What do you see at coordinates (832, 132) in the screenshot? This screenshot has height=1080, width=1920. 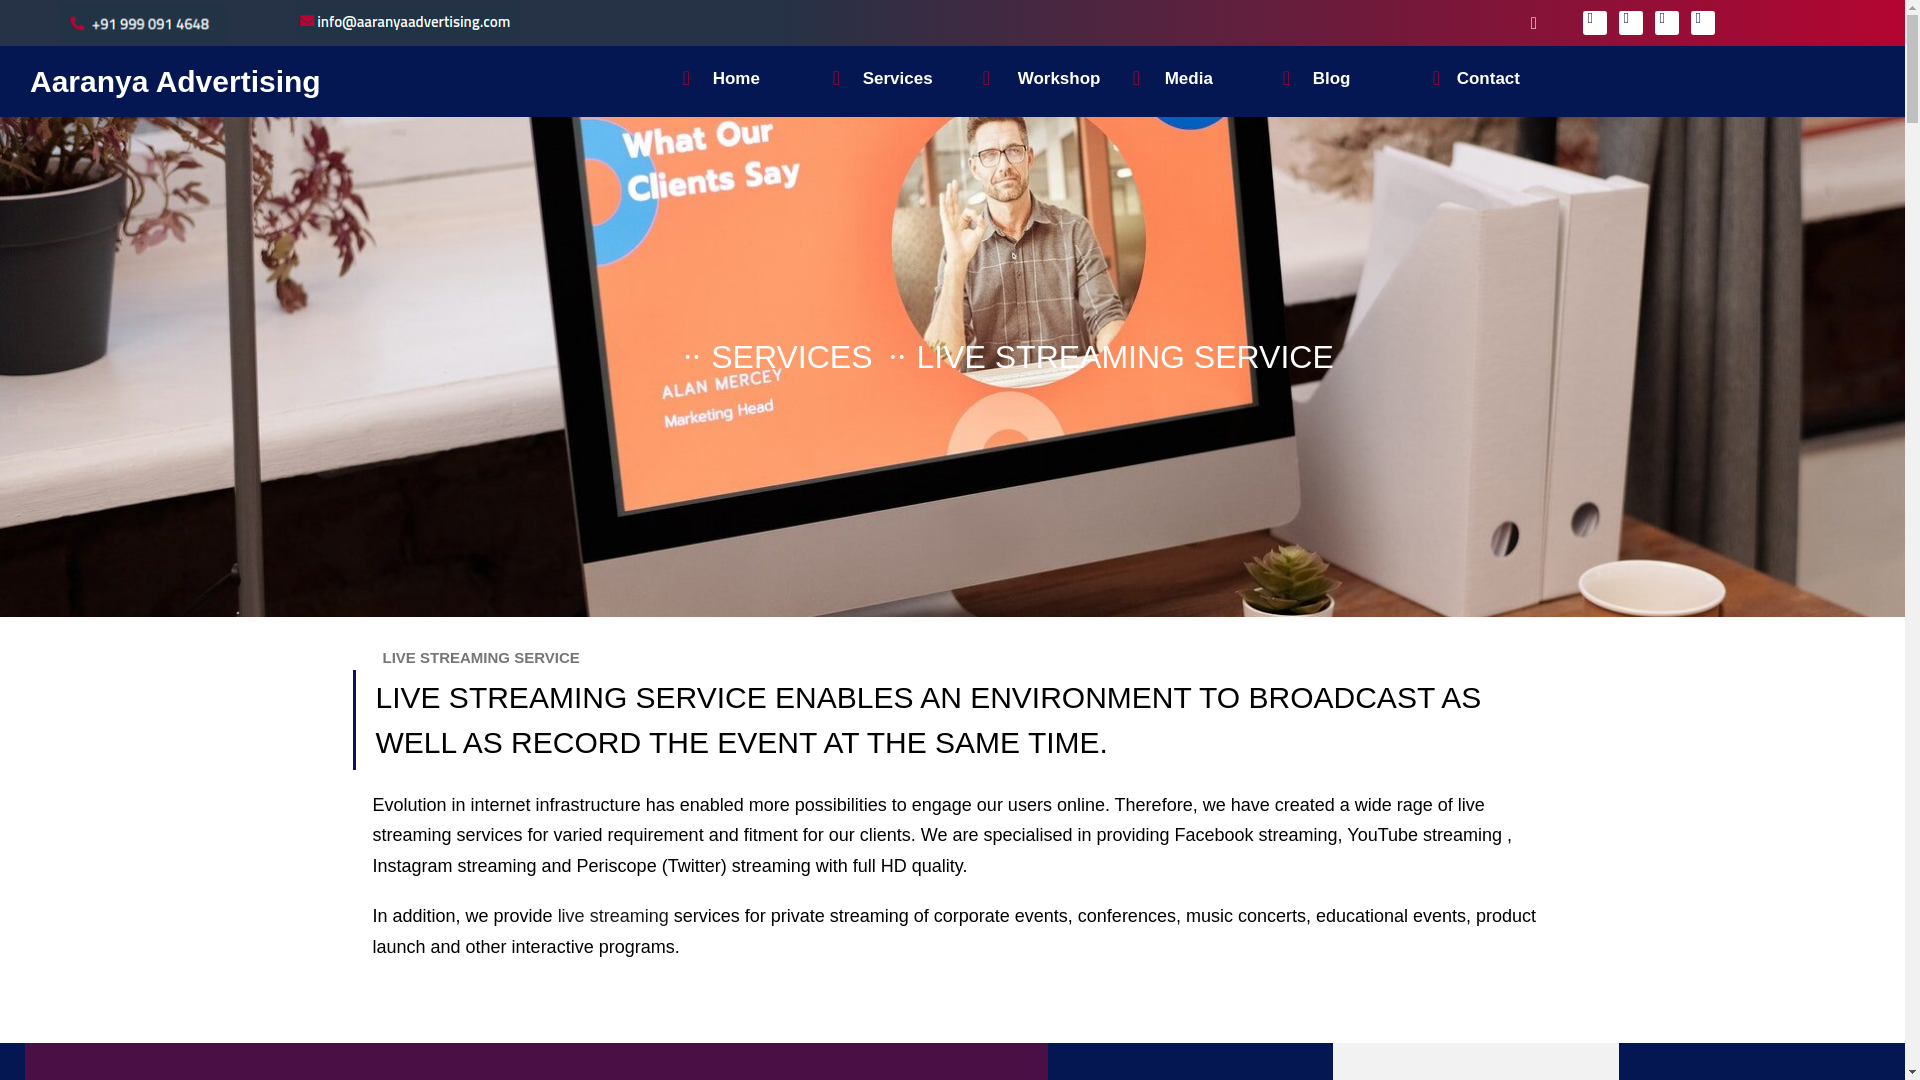 I see `Company Profile` at bounding box center [832, 132].